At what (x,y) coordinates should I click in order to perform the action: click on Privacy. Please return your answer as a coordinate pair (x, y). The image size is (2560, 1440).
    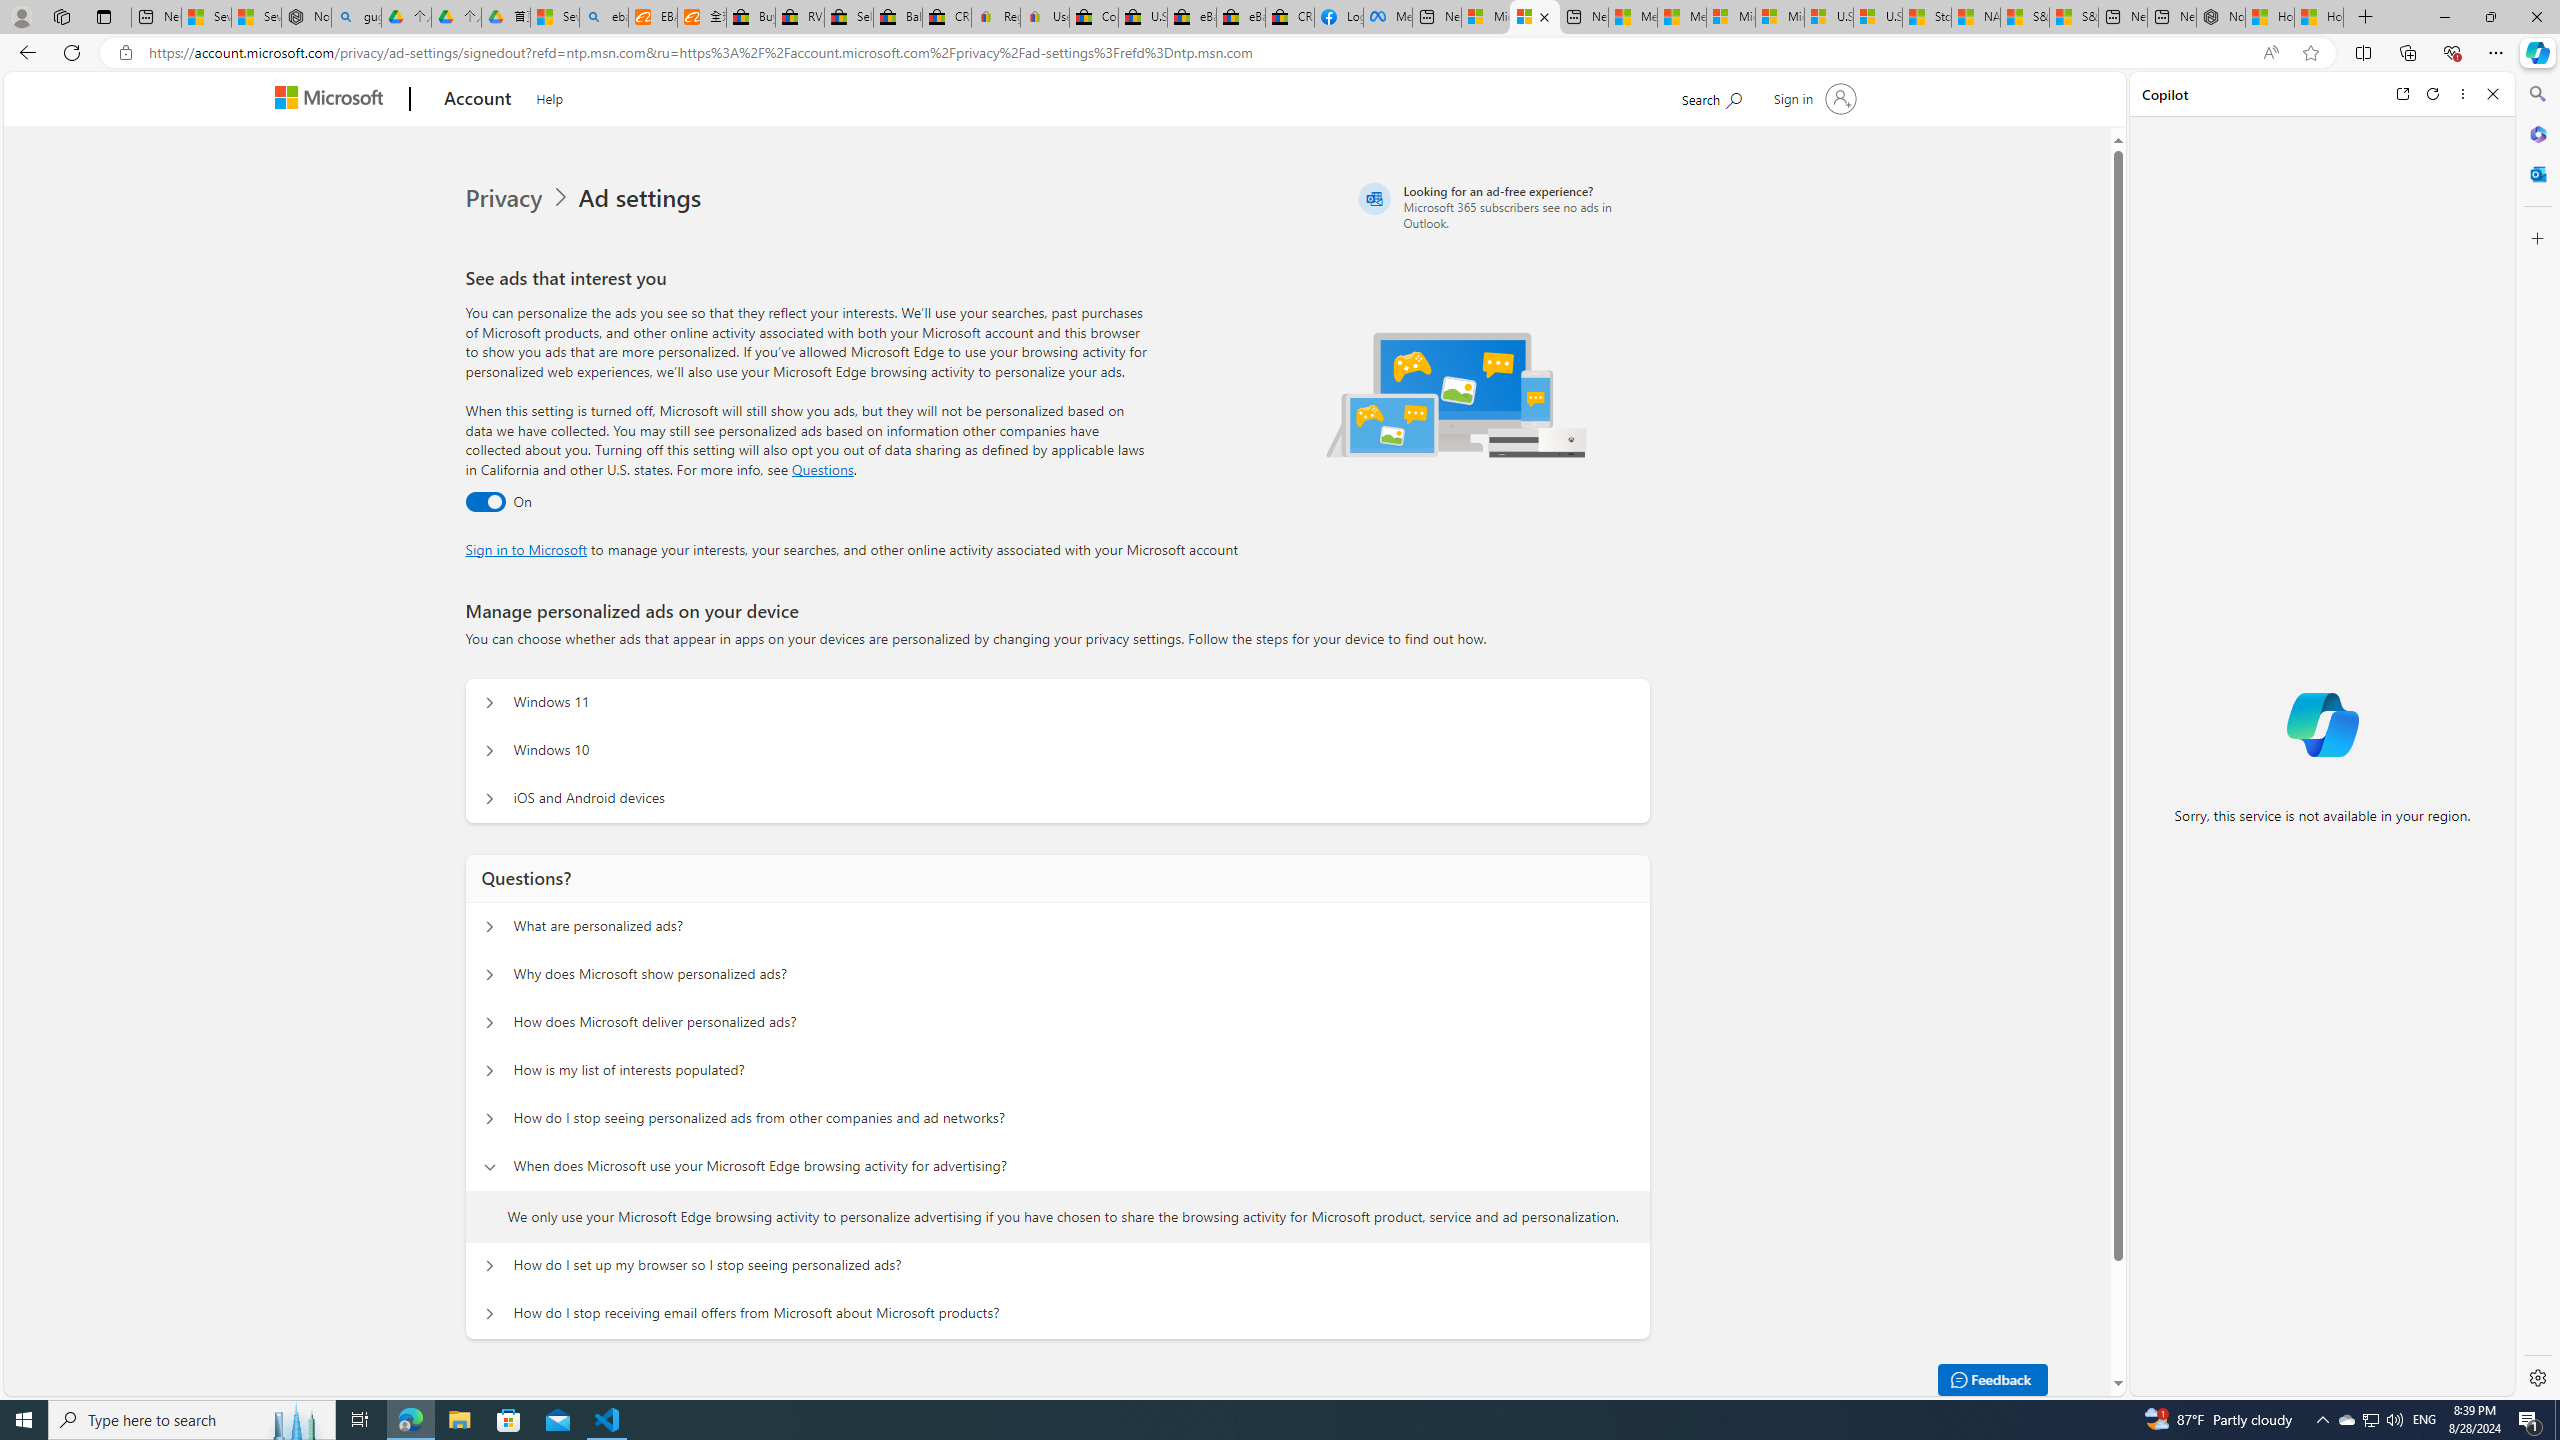
    Looking at the image, I should click on (520, 198).